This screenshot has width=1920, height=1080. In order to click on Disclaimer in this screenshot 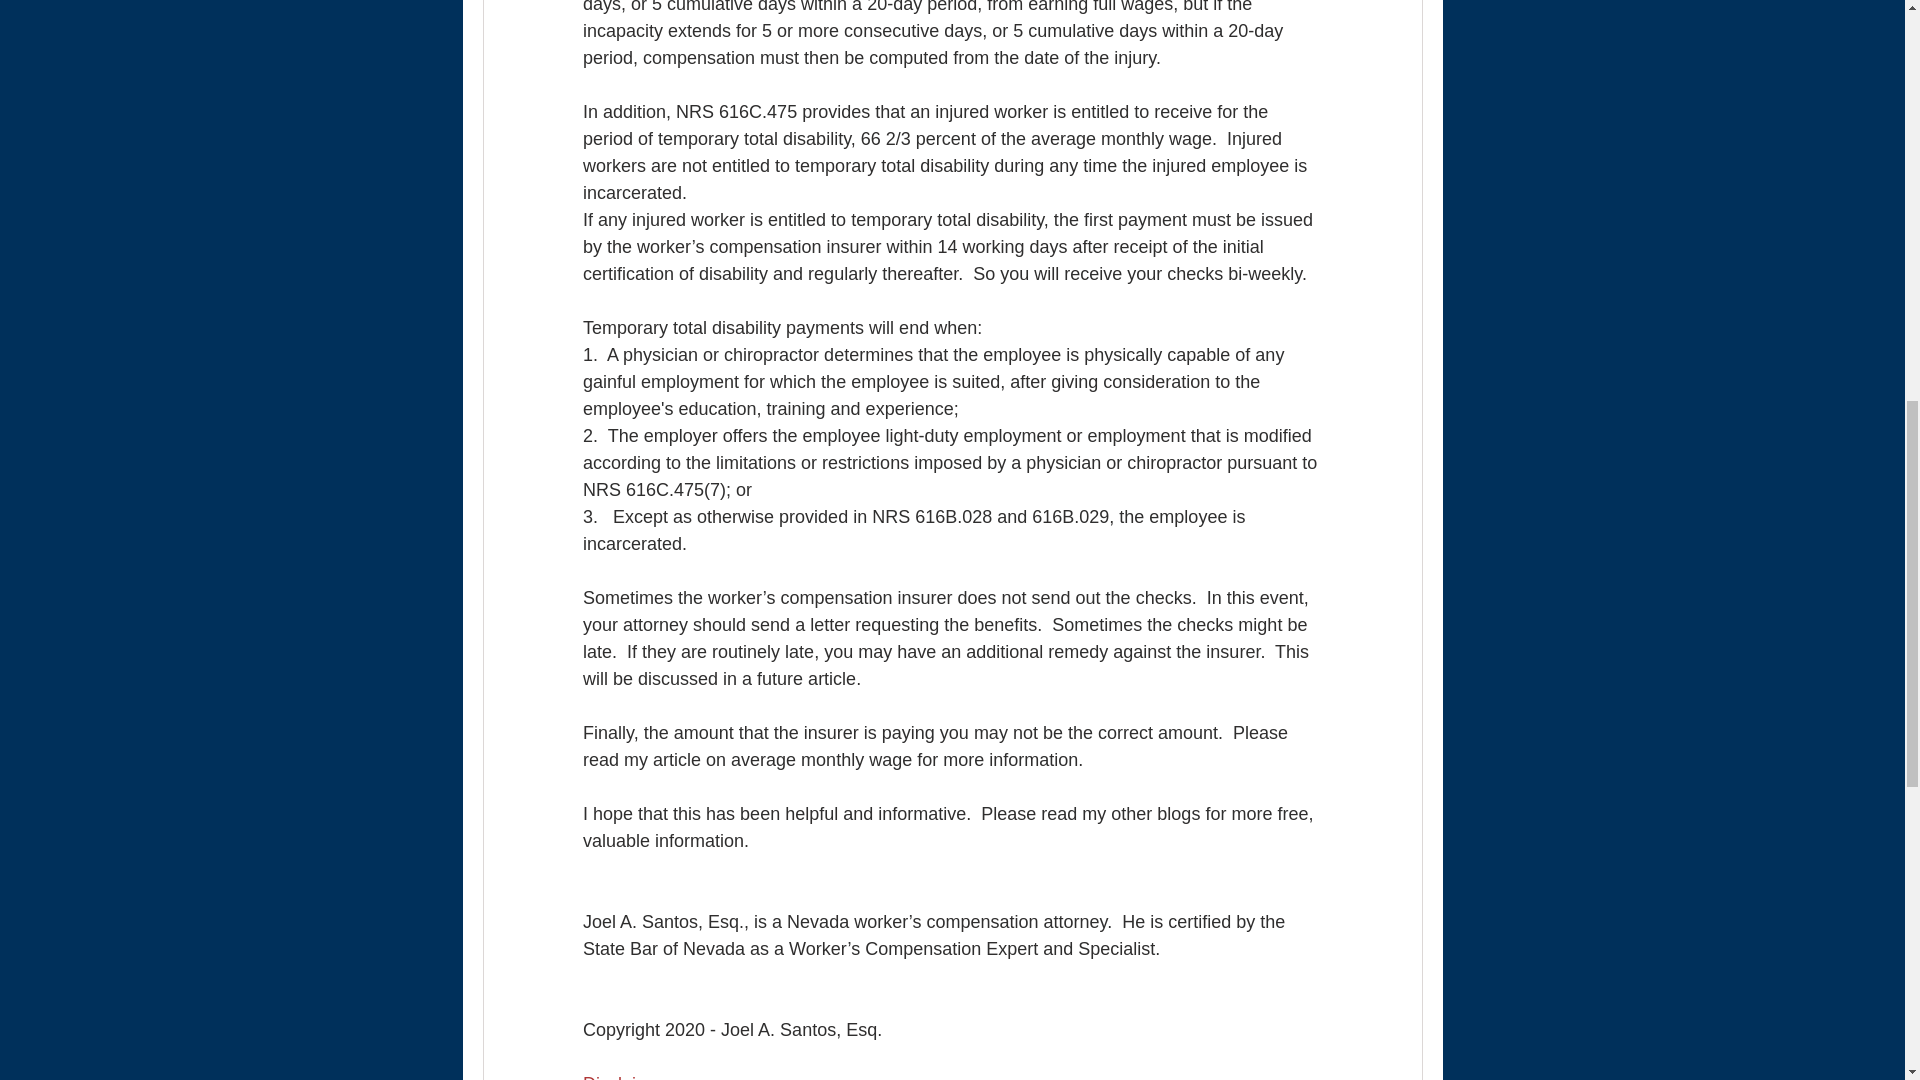, I will do `click(624, 1076)`.